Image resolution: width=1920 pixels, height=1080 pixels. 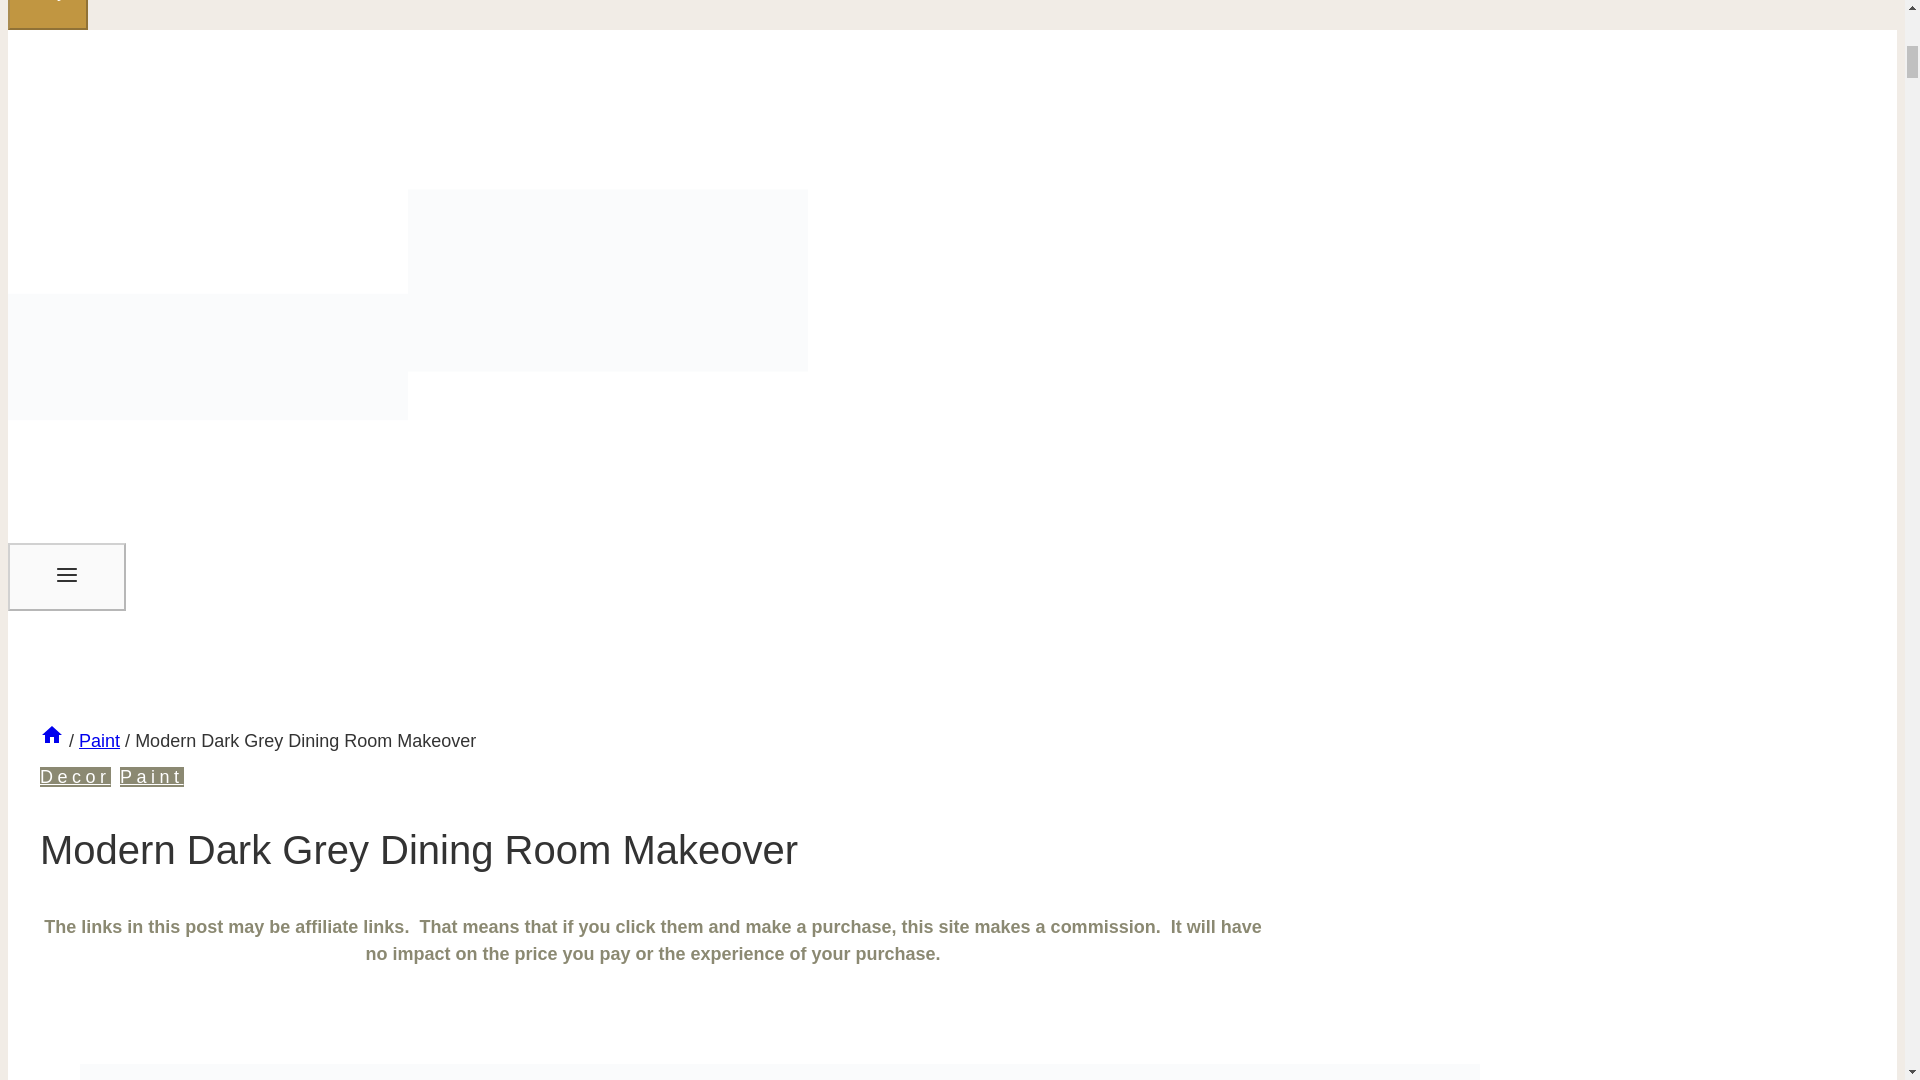 I want to click on Decor, so click(x=76, y=776).